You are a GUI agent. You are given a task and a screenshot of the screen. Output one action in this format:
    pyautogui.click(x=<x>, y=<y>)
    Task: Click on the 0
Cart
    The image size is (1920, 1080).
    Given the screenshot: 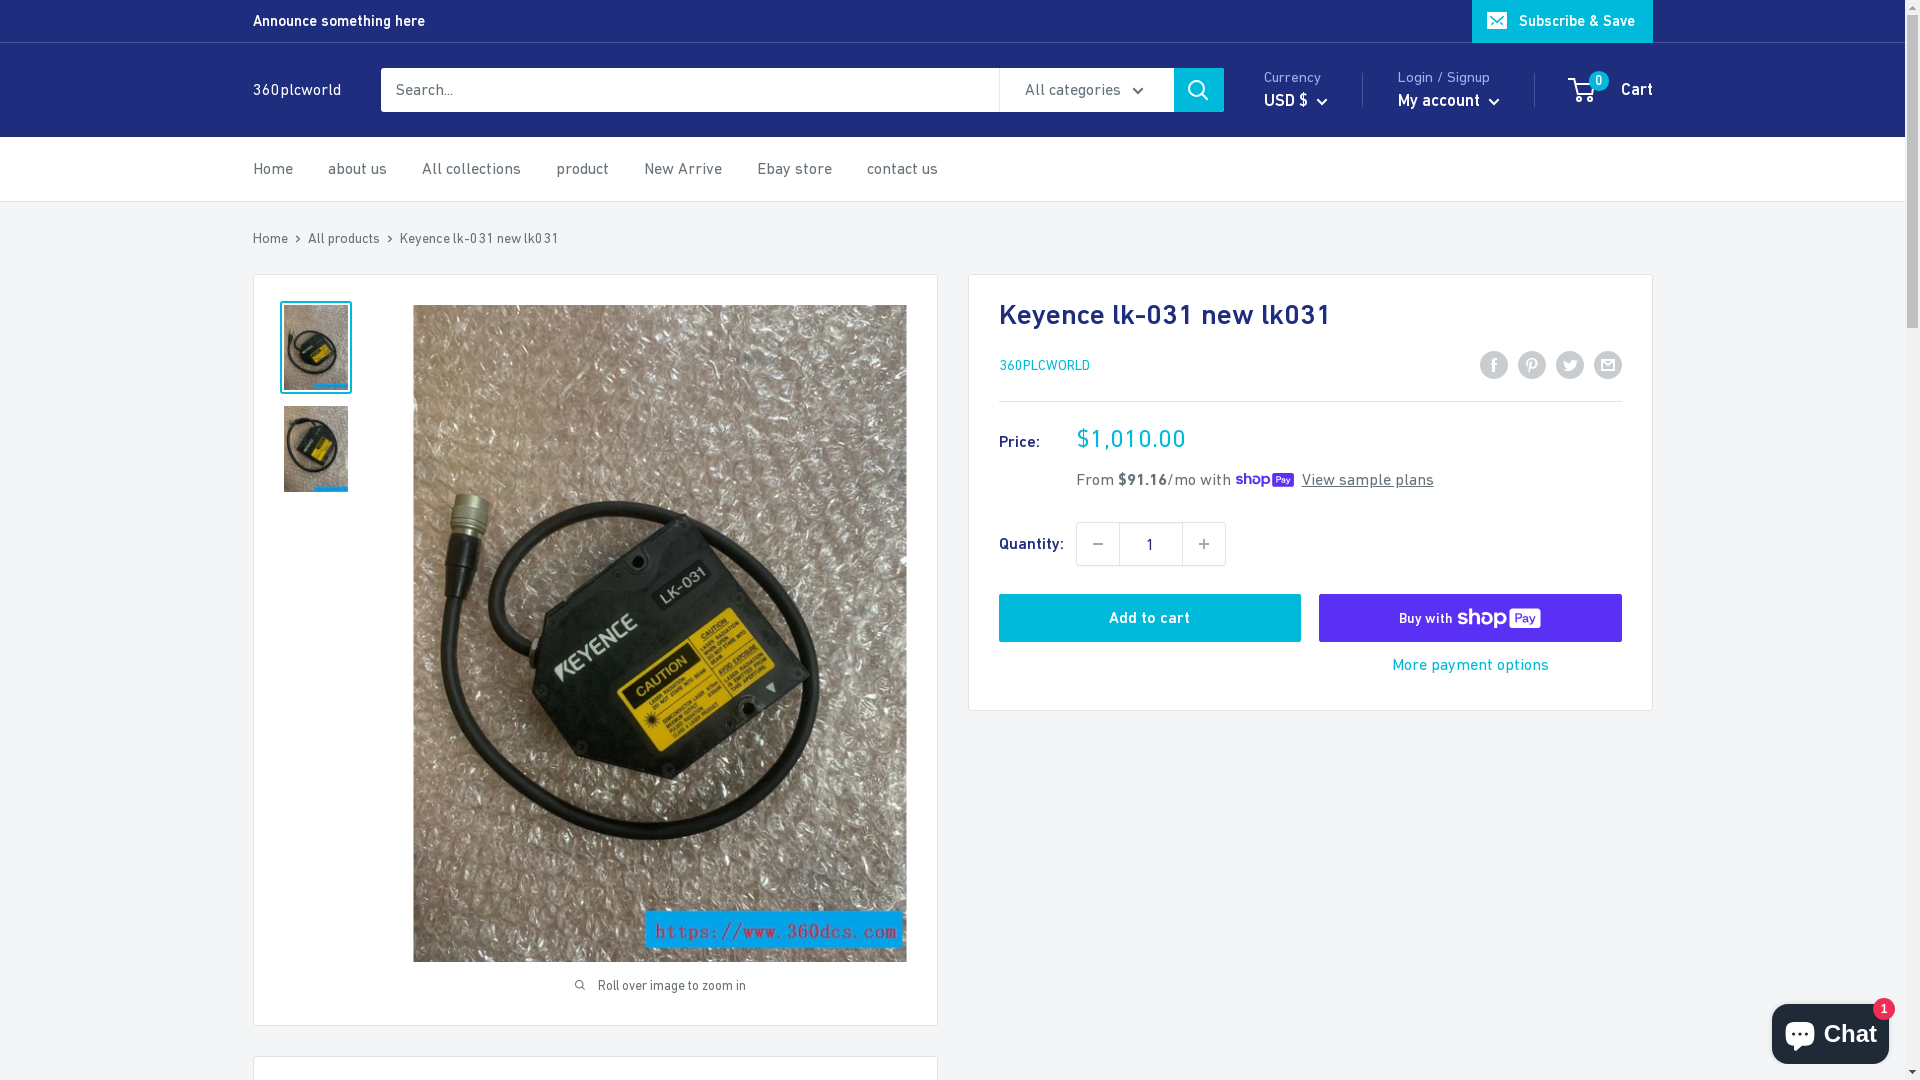 What is the action you would take?
    pyautogui.click(x=1612, y=90)
    